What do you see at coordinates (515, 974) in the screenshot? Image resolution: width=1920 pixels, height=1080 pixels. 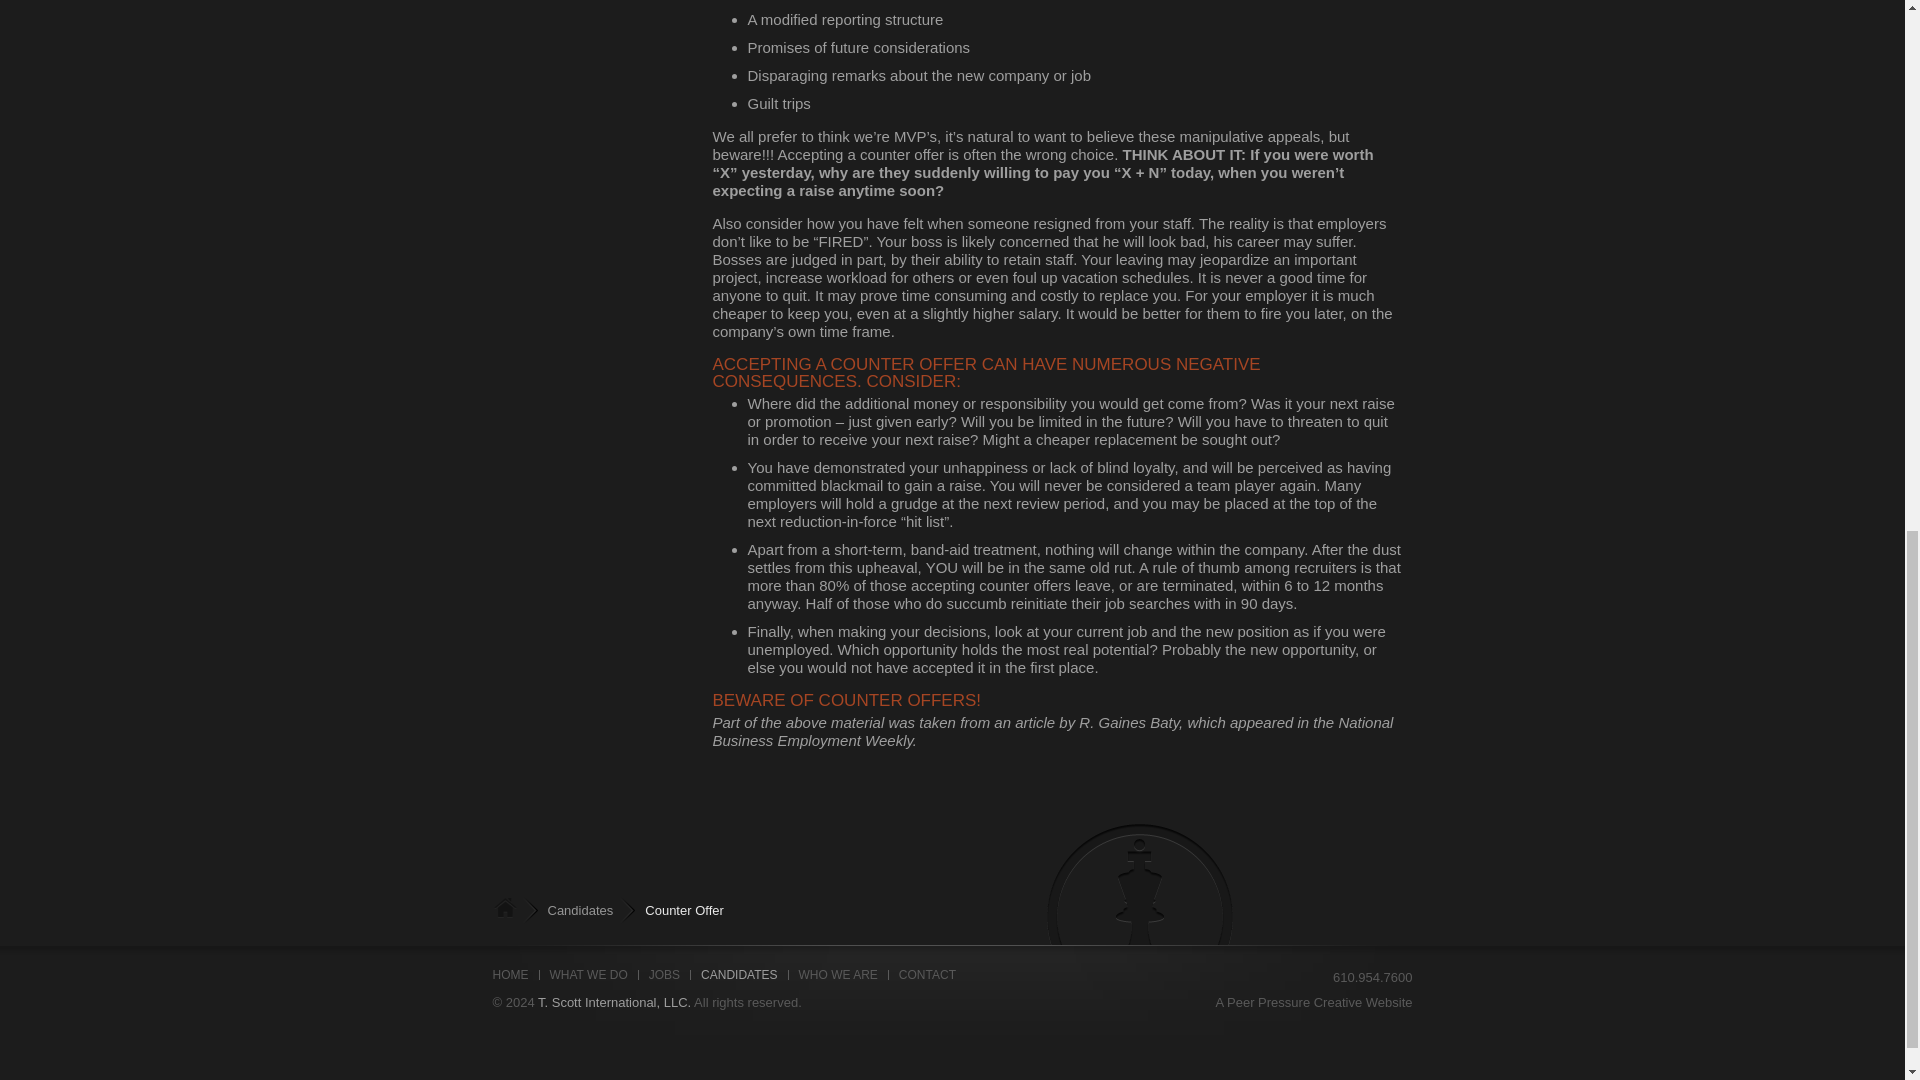 I see `HOME` at bounding box center [515, 974].